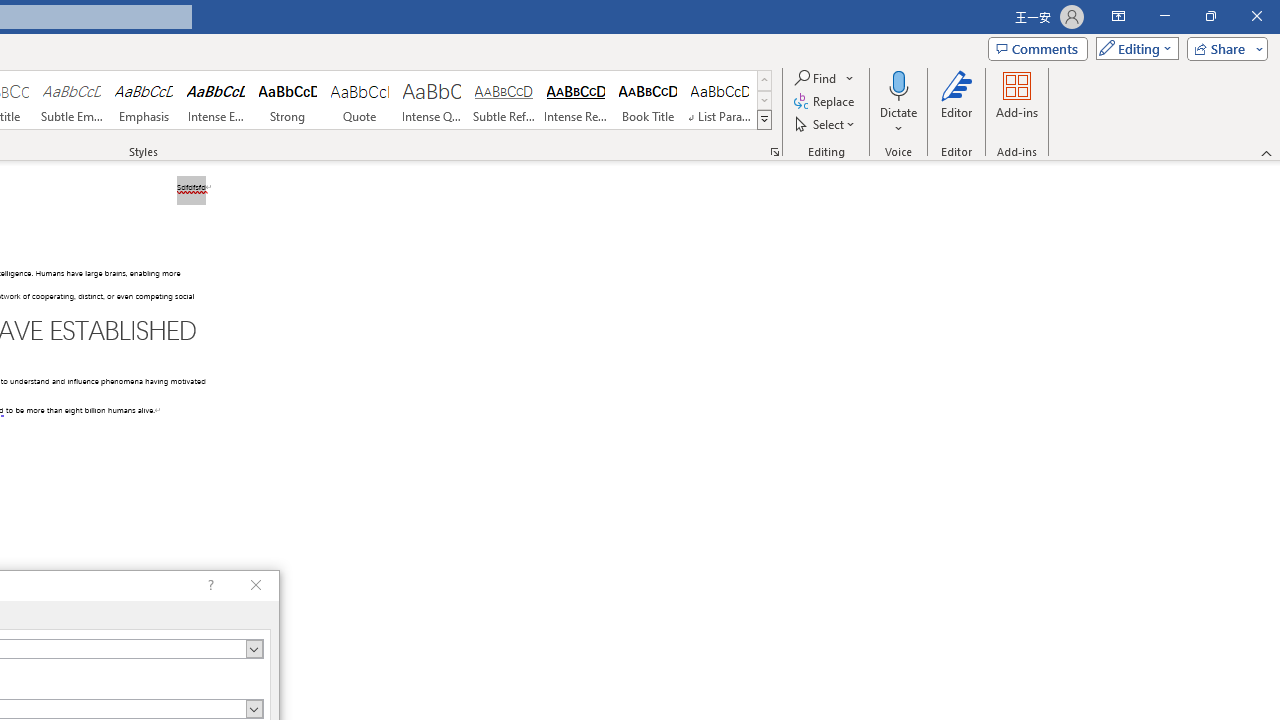 The width and height of the screenshot is (1280, 720). What do you see at coordinates (824, 78) in the screenshot?
I see `Find` at bounding box center [824, 78].